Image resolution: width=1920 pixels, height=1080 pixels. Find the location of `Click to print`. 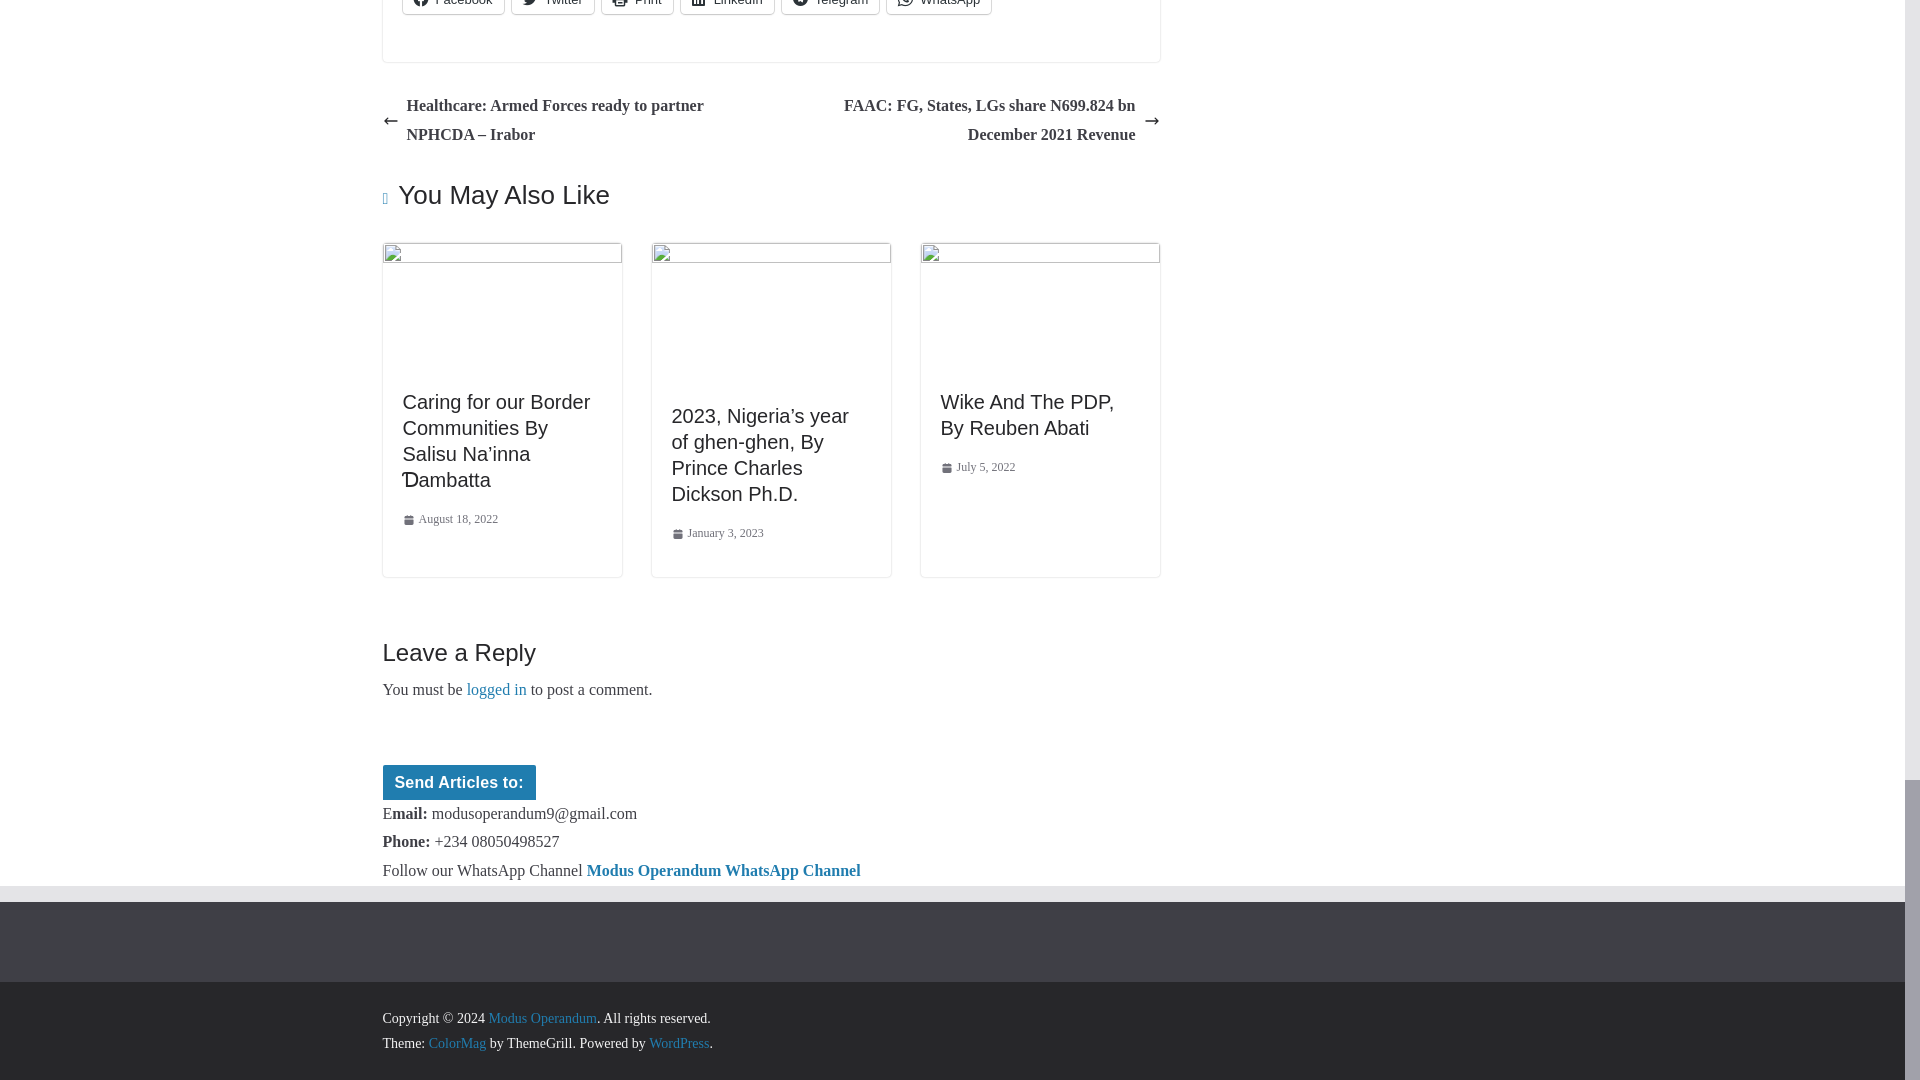

Click to print is located at coordinates (638, 7).